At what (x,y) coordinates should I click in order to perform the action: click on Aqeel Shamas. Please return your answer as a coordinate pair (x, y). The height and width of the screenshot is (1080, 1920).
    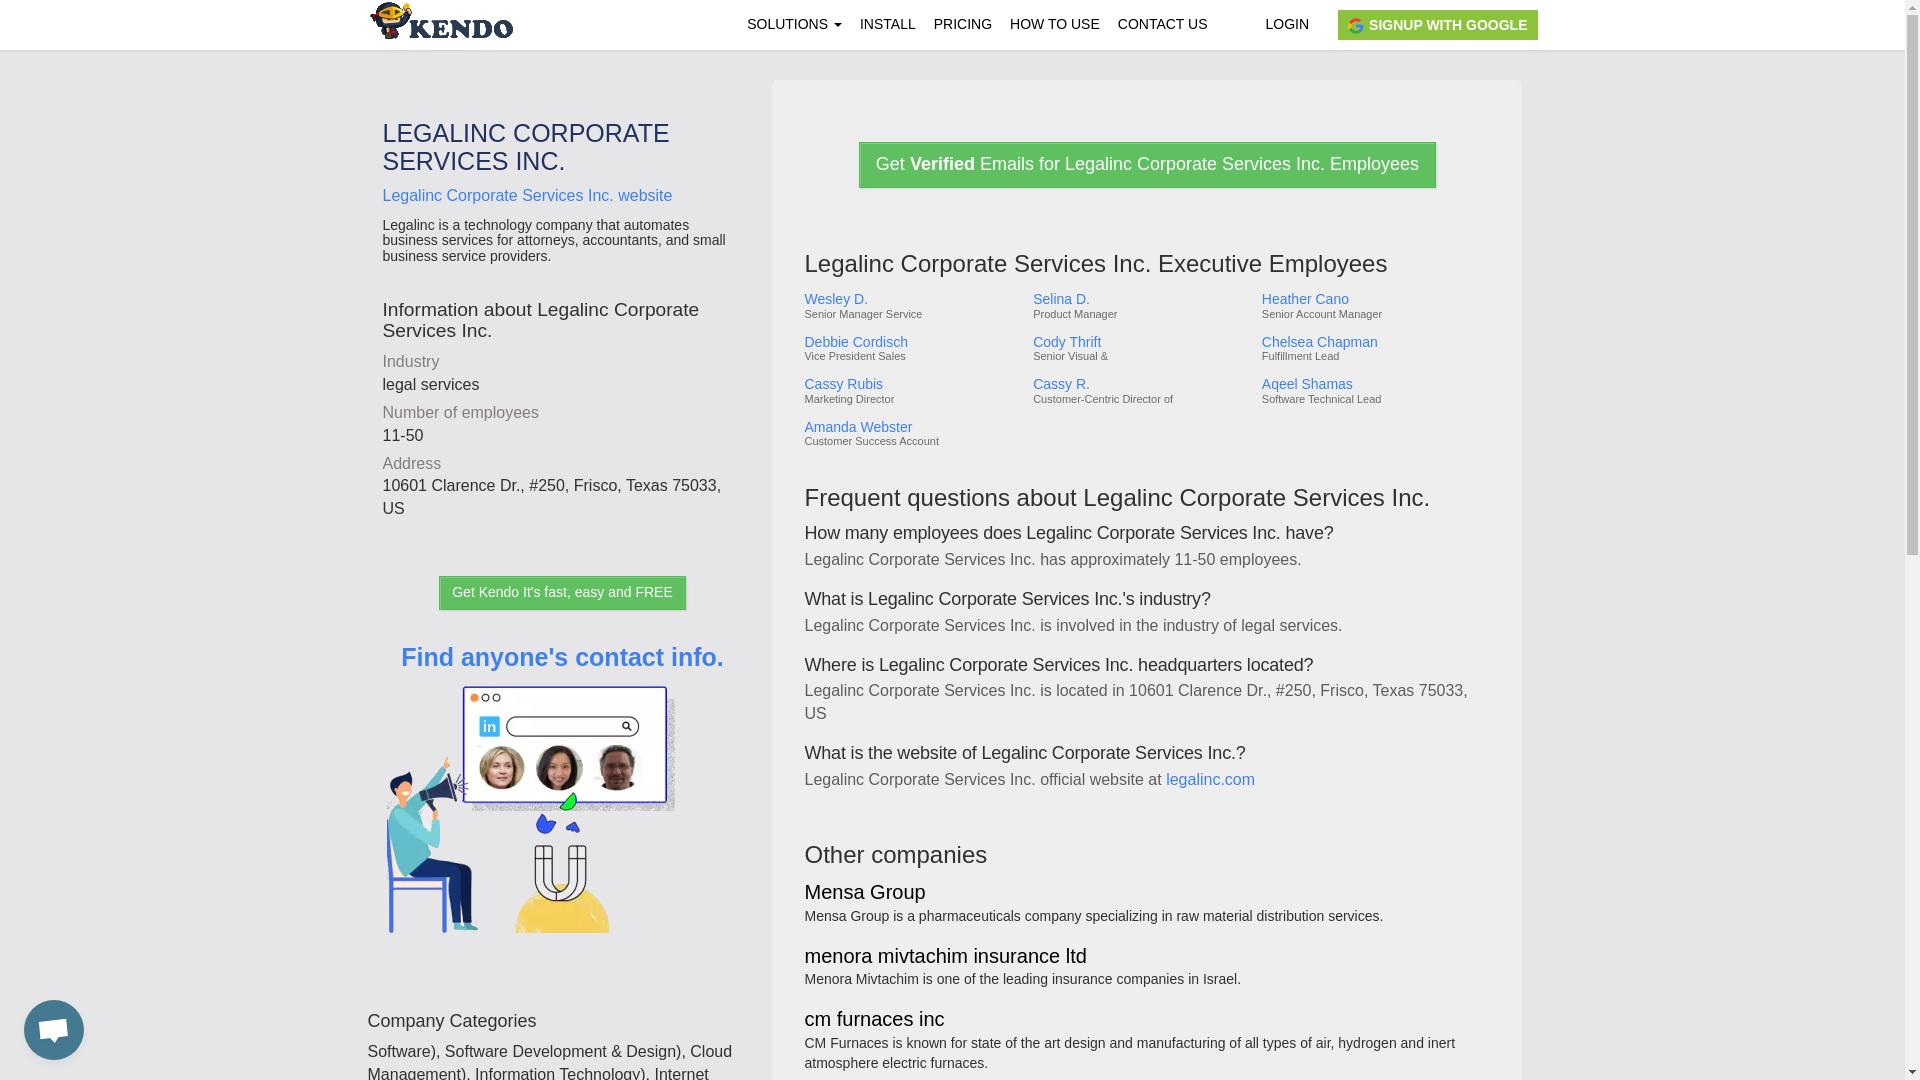
    Looking at the image, I should click on (1374, 384).